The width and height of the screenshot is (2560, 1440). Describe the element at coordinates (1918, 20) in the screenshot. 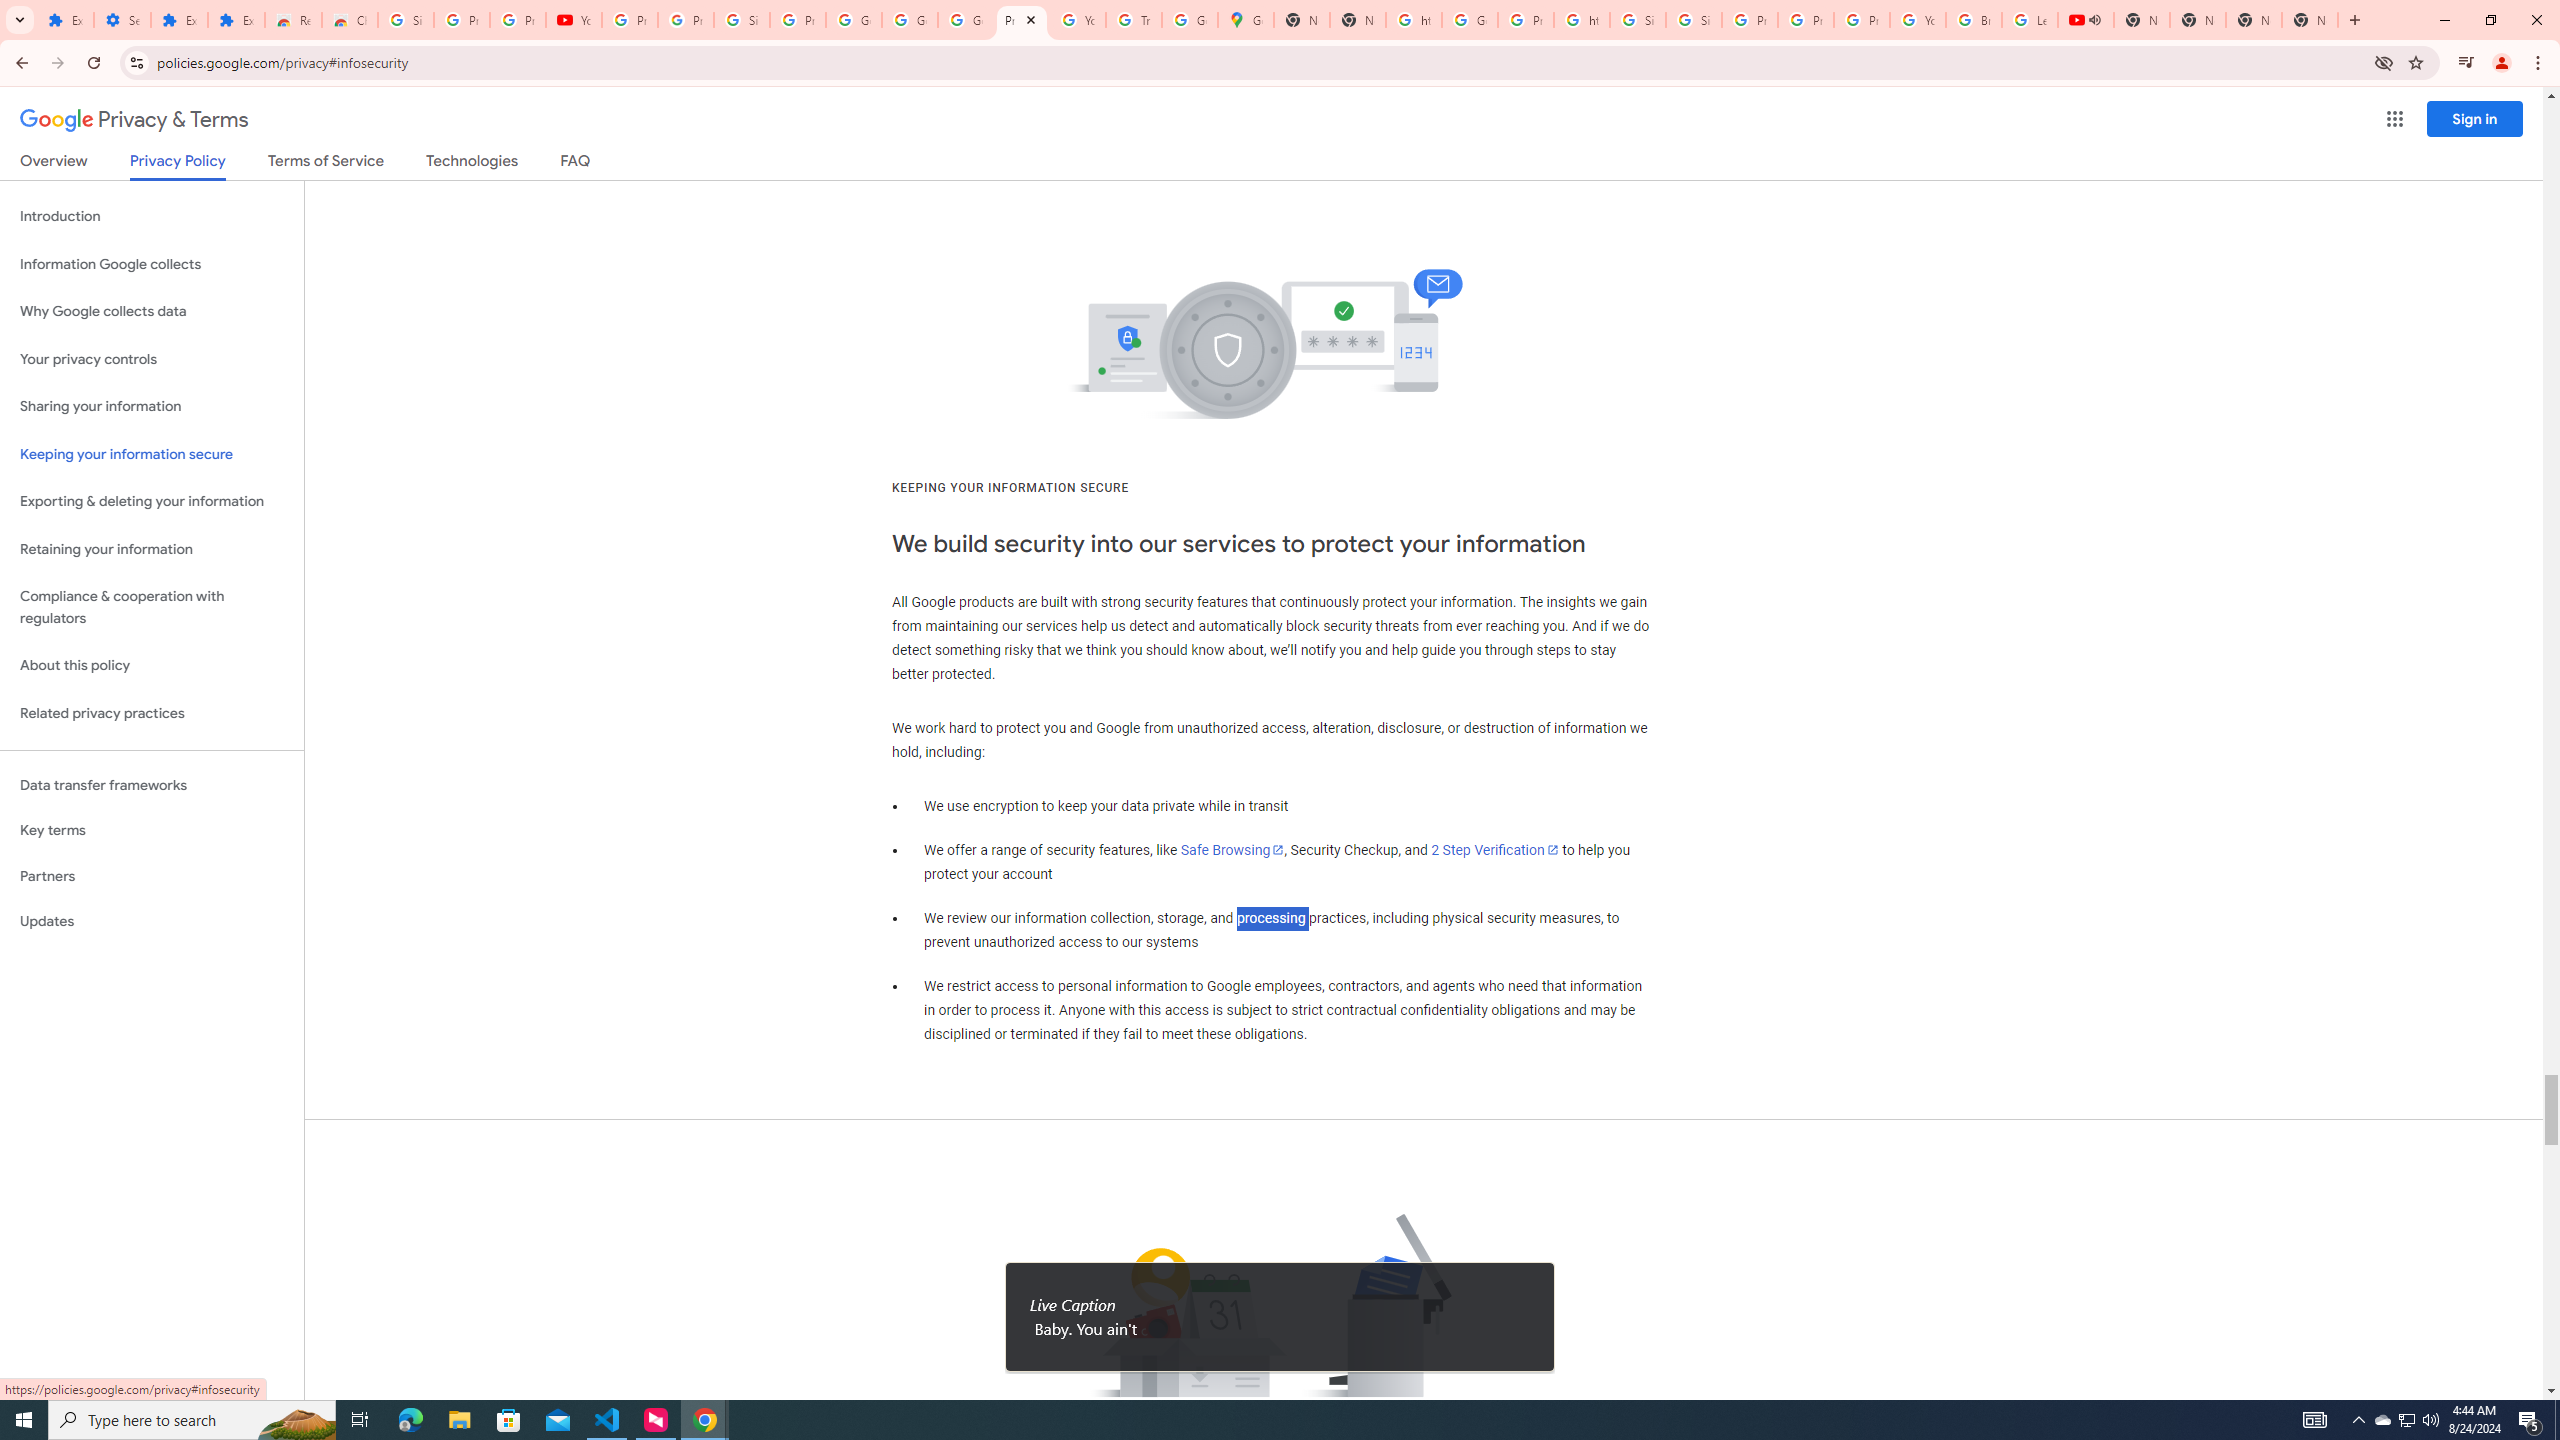

I see `YouTube` at that location.